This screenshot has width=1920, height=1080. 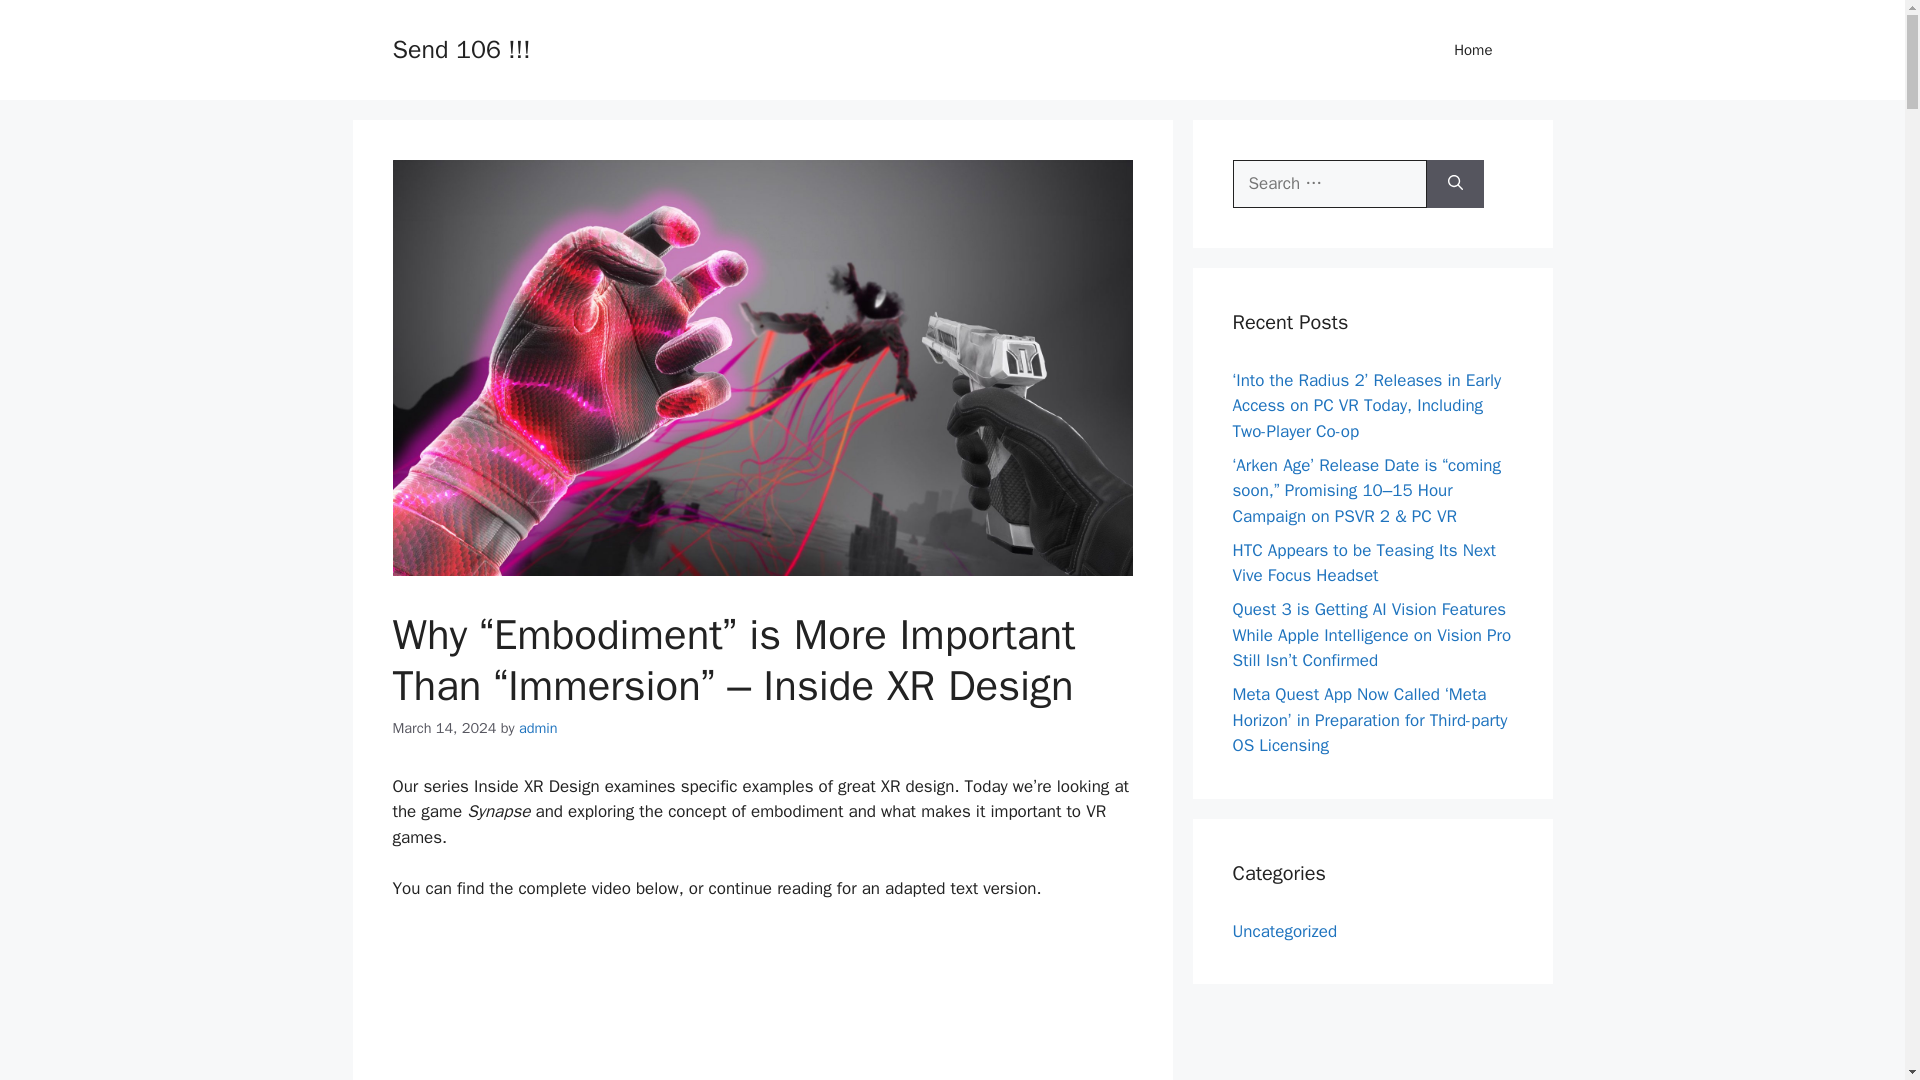 I want to click on Send 106 !!!, so click(x=460, y=48).